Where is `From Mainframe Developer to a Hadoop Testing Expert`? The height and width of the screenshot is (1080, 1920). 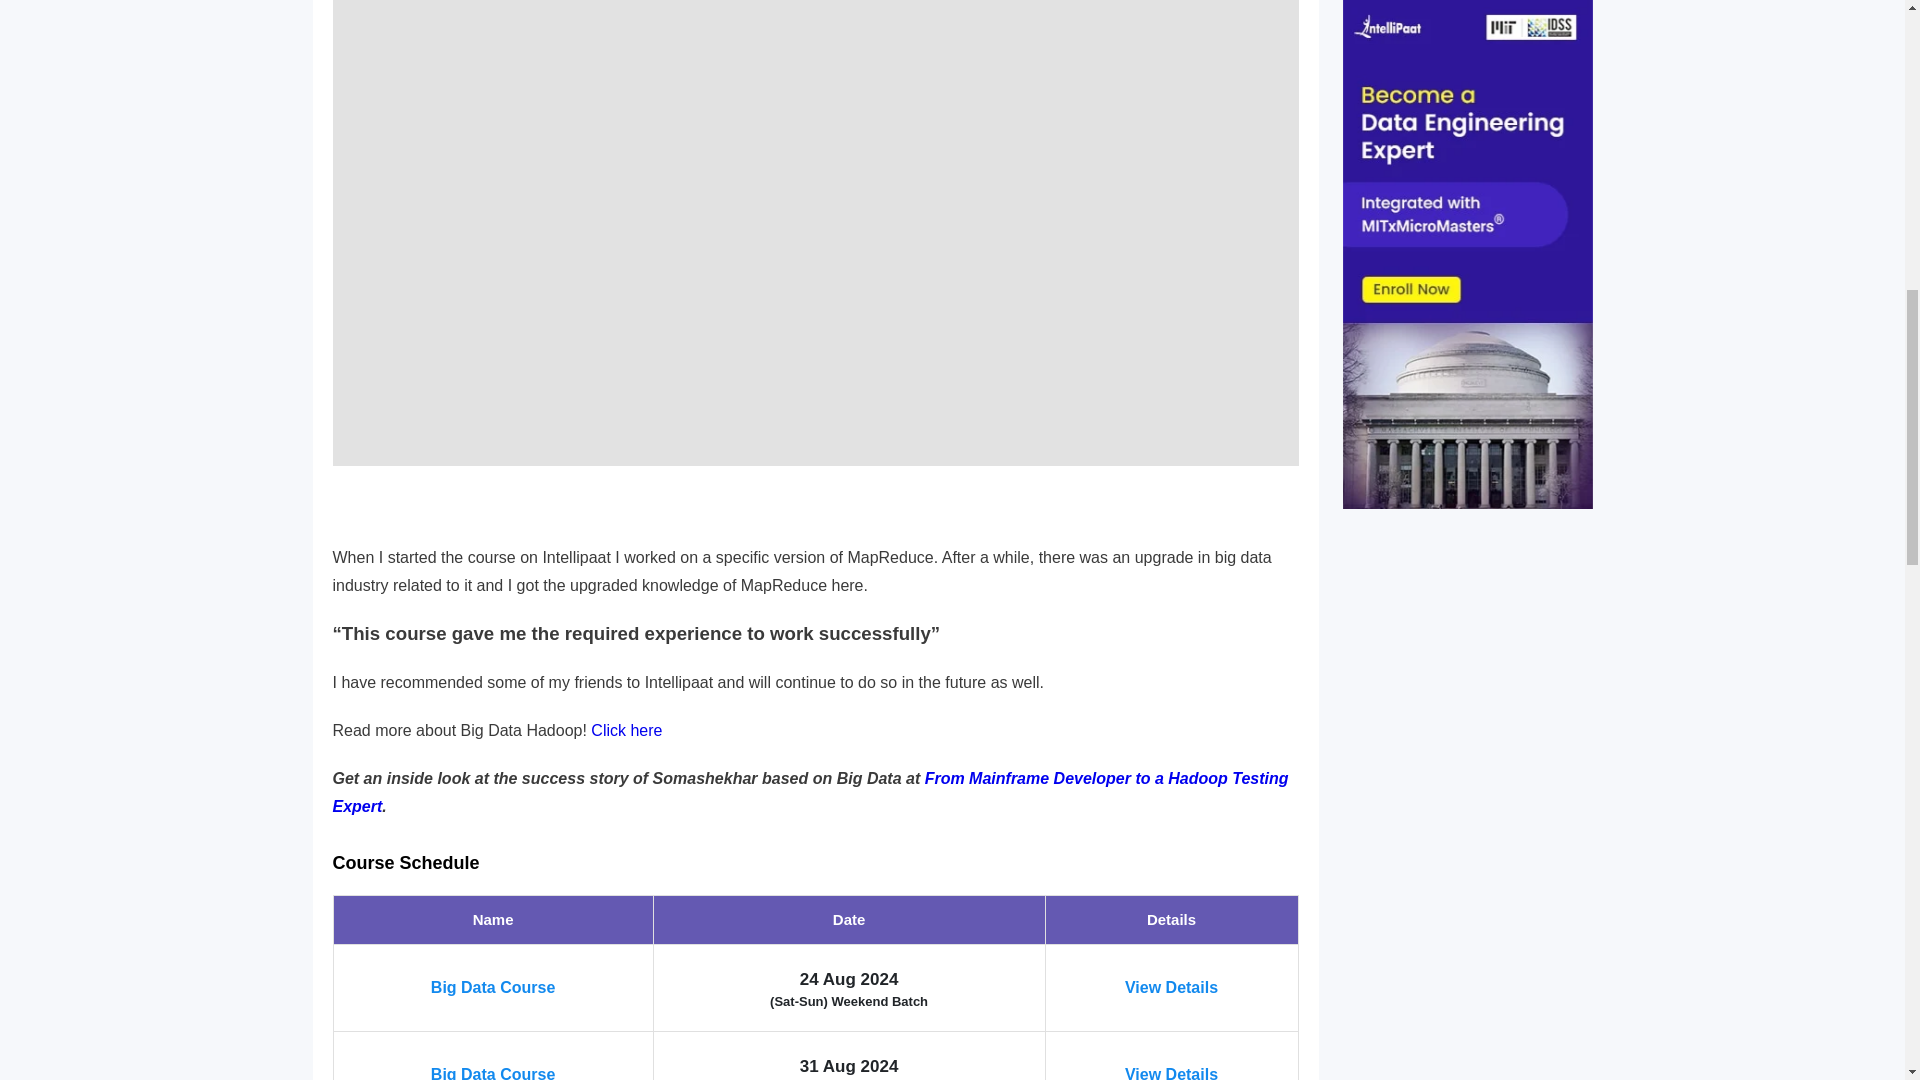
From Mainframe Developer to a Hadoop Testing Expert is located at coordinates (810, 792).